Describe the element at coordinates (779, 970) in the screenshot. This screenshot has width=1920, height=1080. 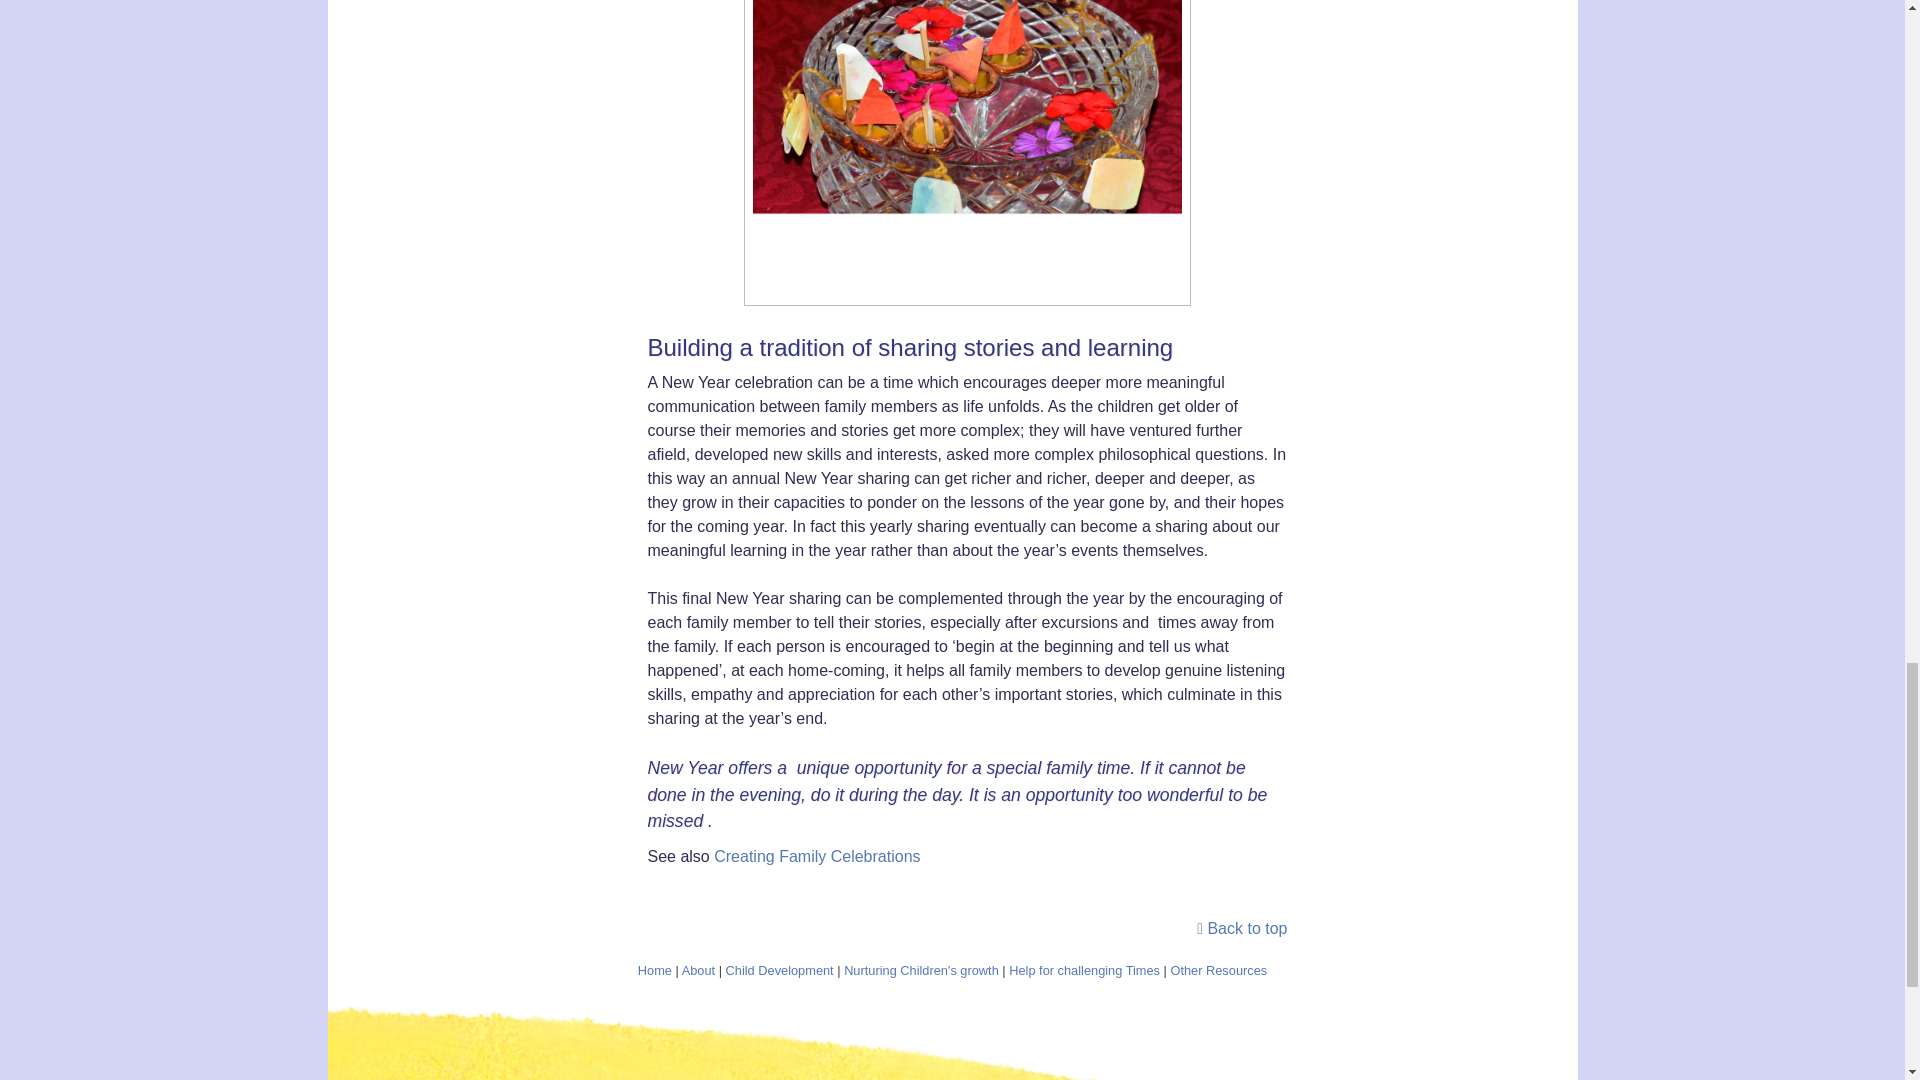
I see `Child development profiles` at that location.